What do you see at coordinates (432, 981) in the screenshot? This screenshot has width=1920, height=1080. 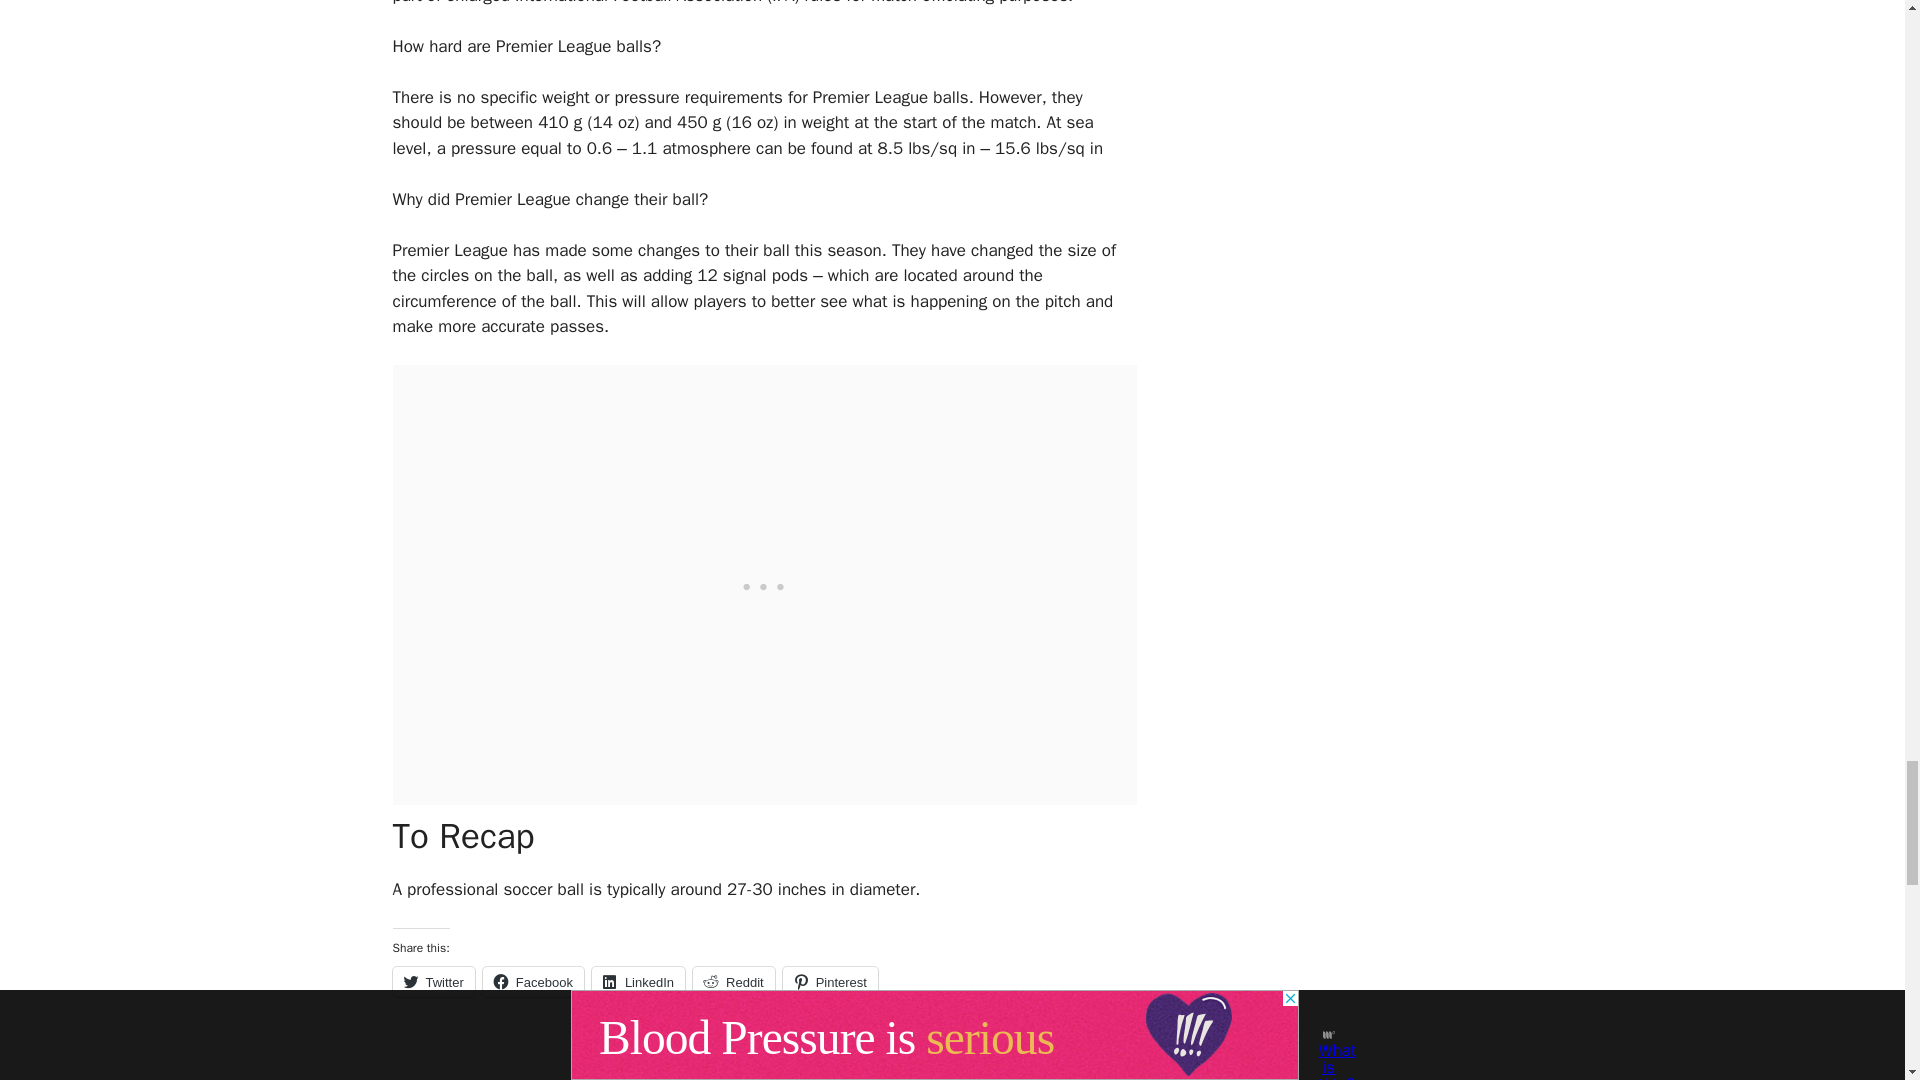 I see `Twitter` at bounding box center [432, 981].